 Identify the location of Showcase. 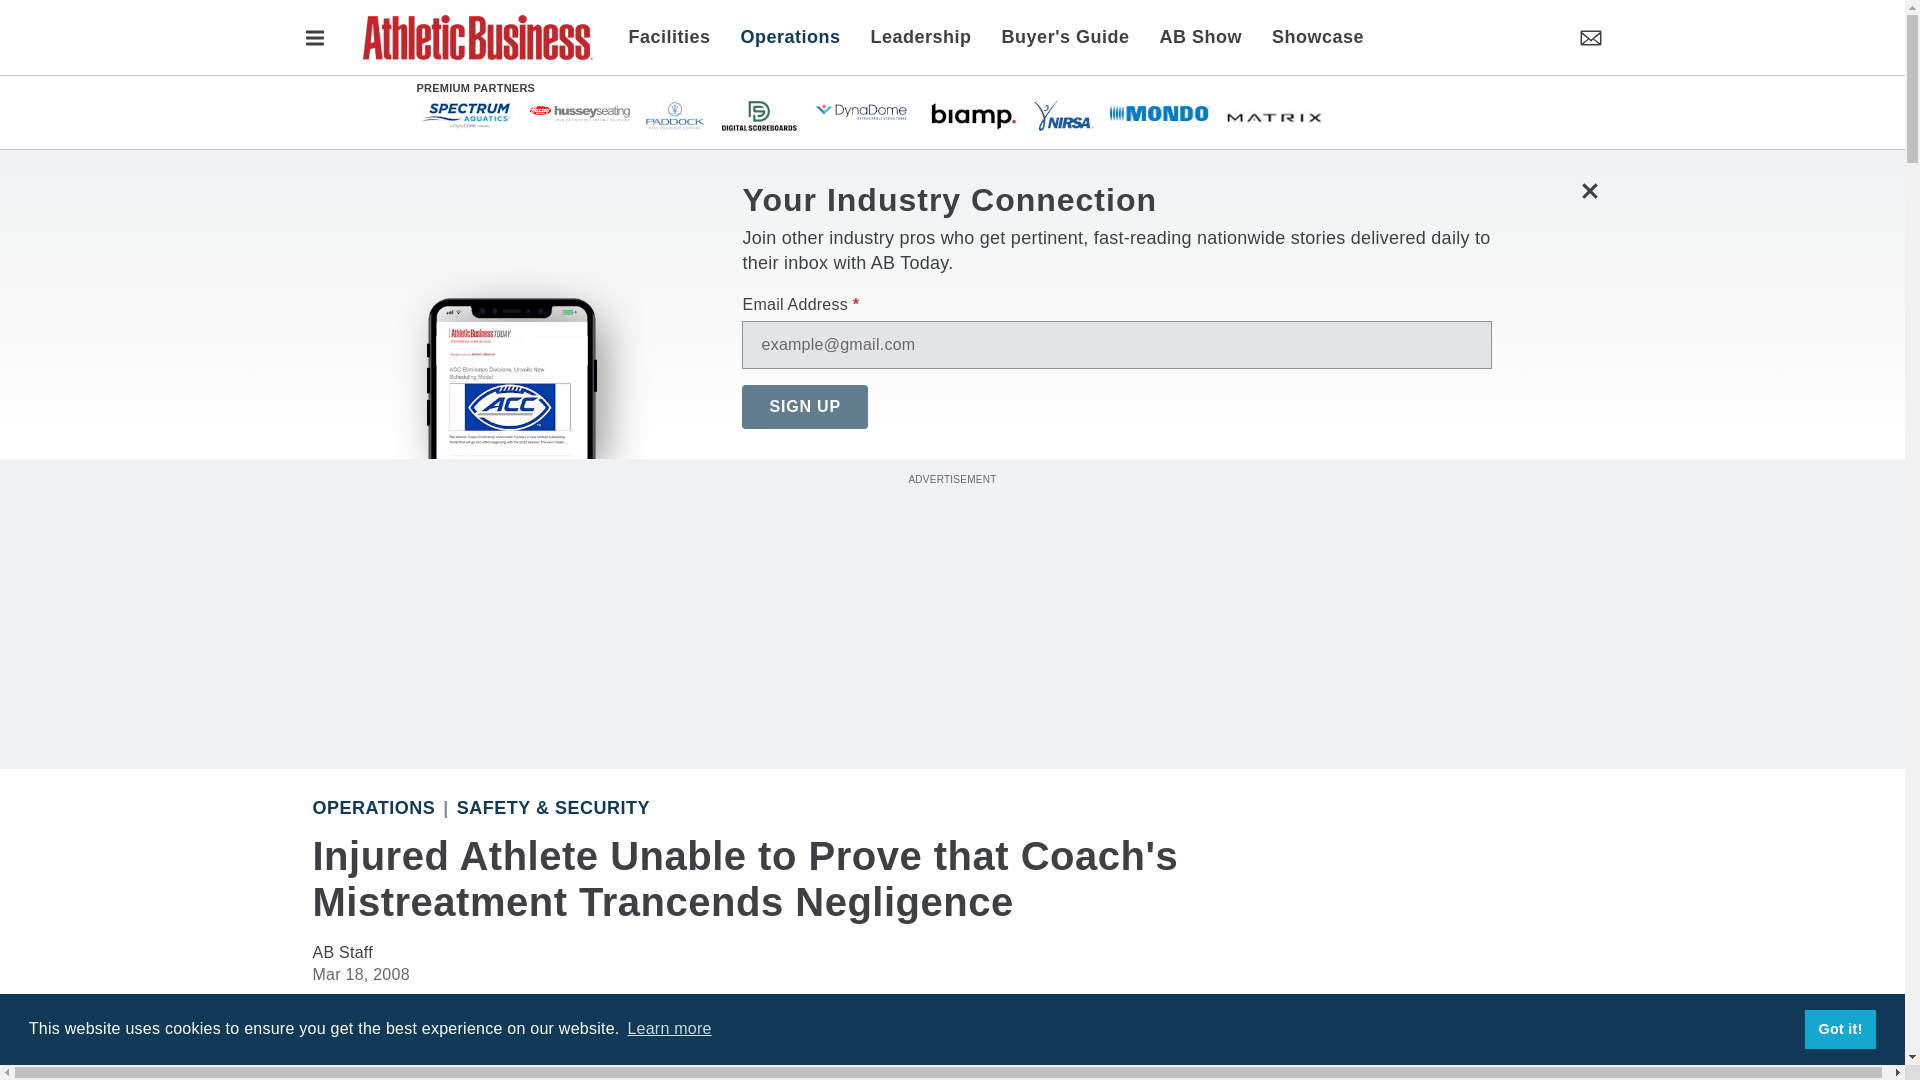
(1310, 36).